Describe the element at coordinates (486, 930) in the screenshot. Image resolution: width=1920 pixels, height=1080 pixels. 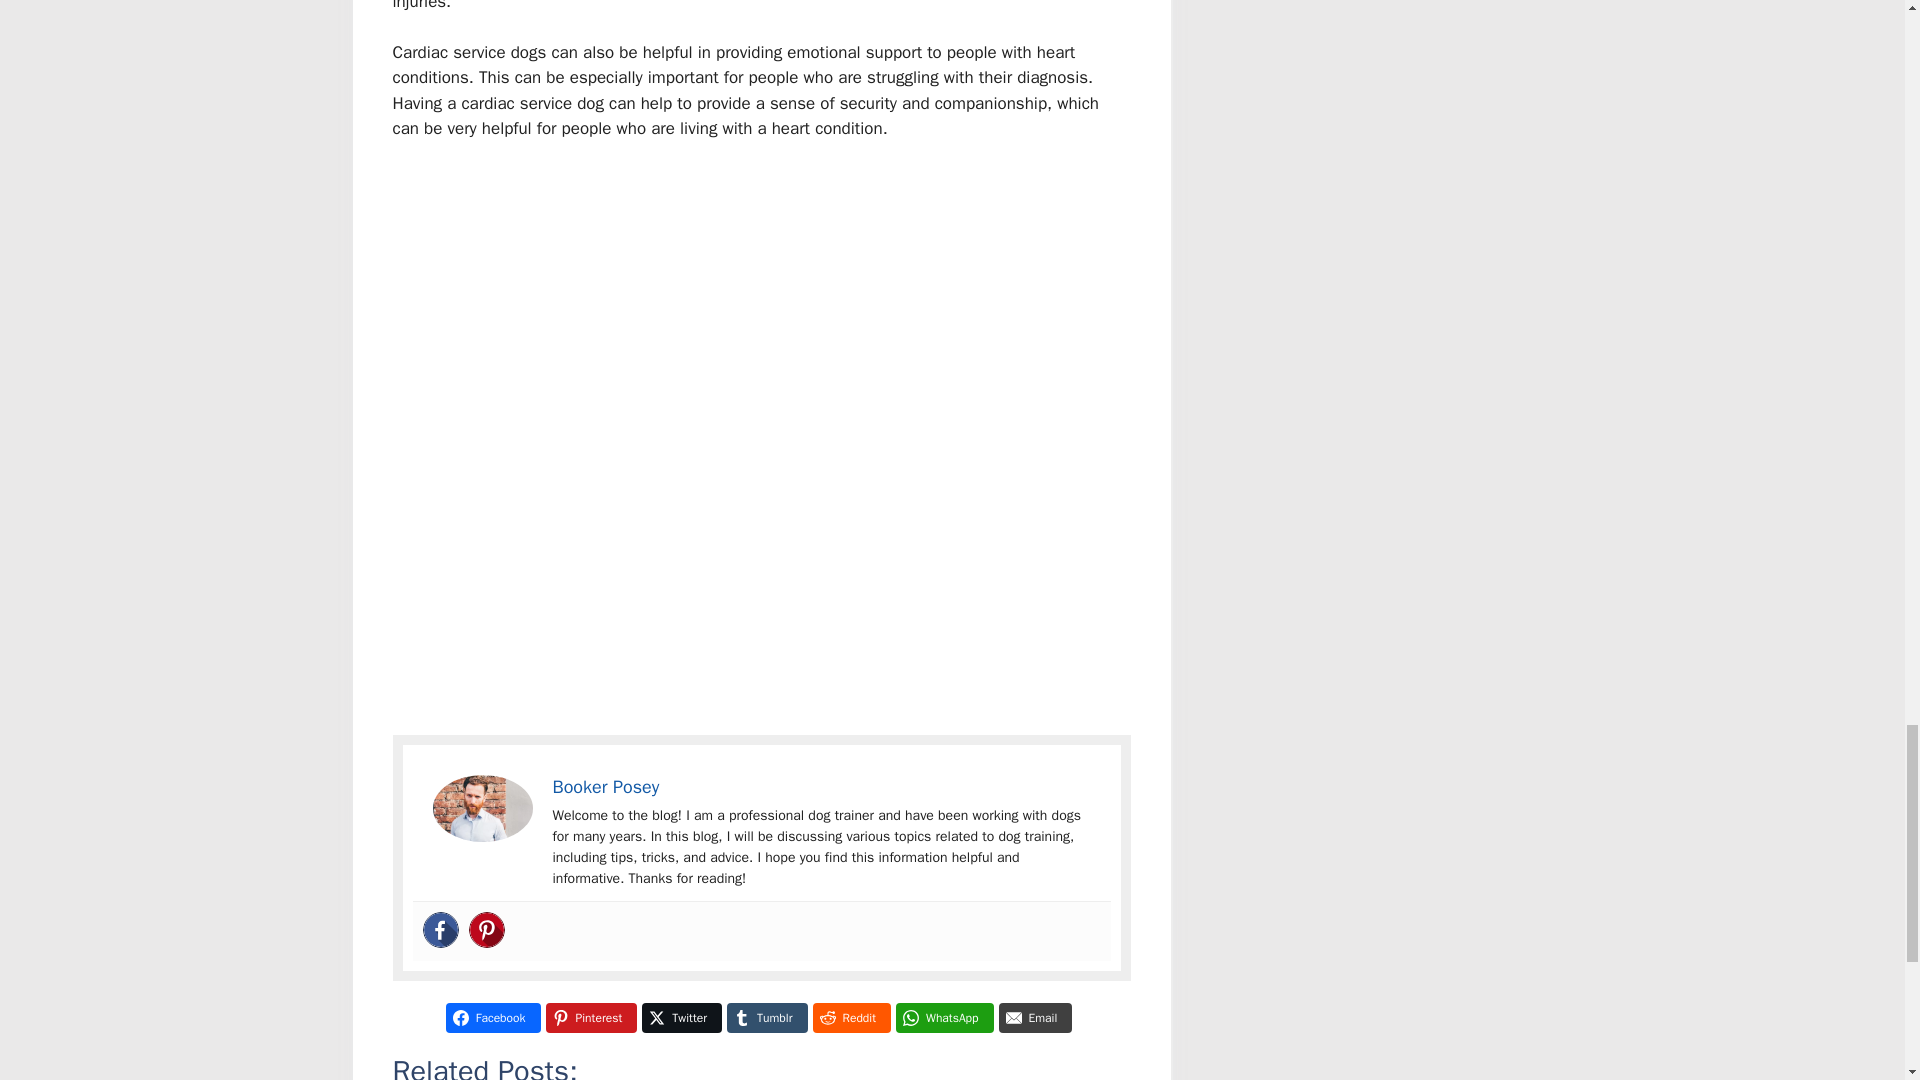
I see `Pinterest` at that location.